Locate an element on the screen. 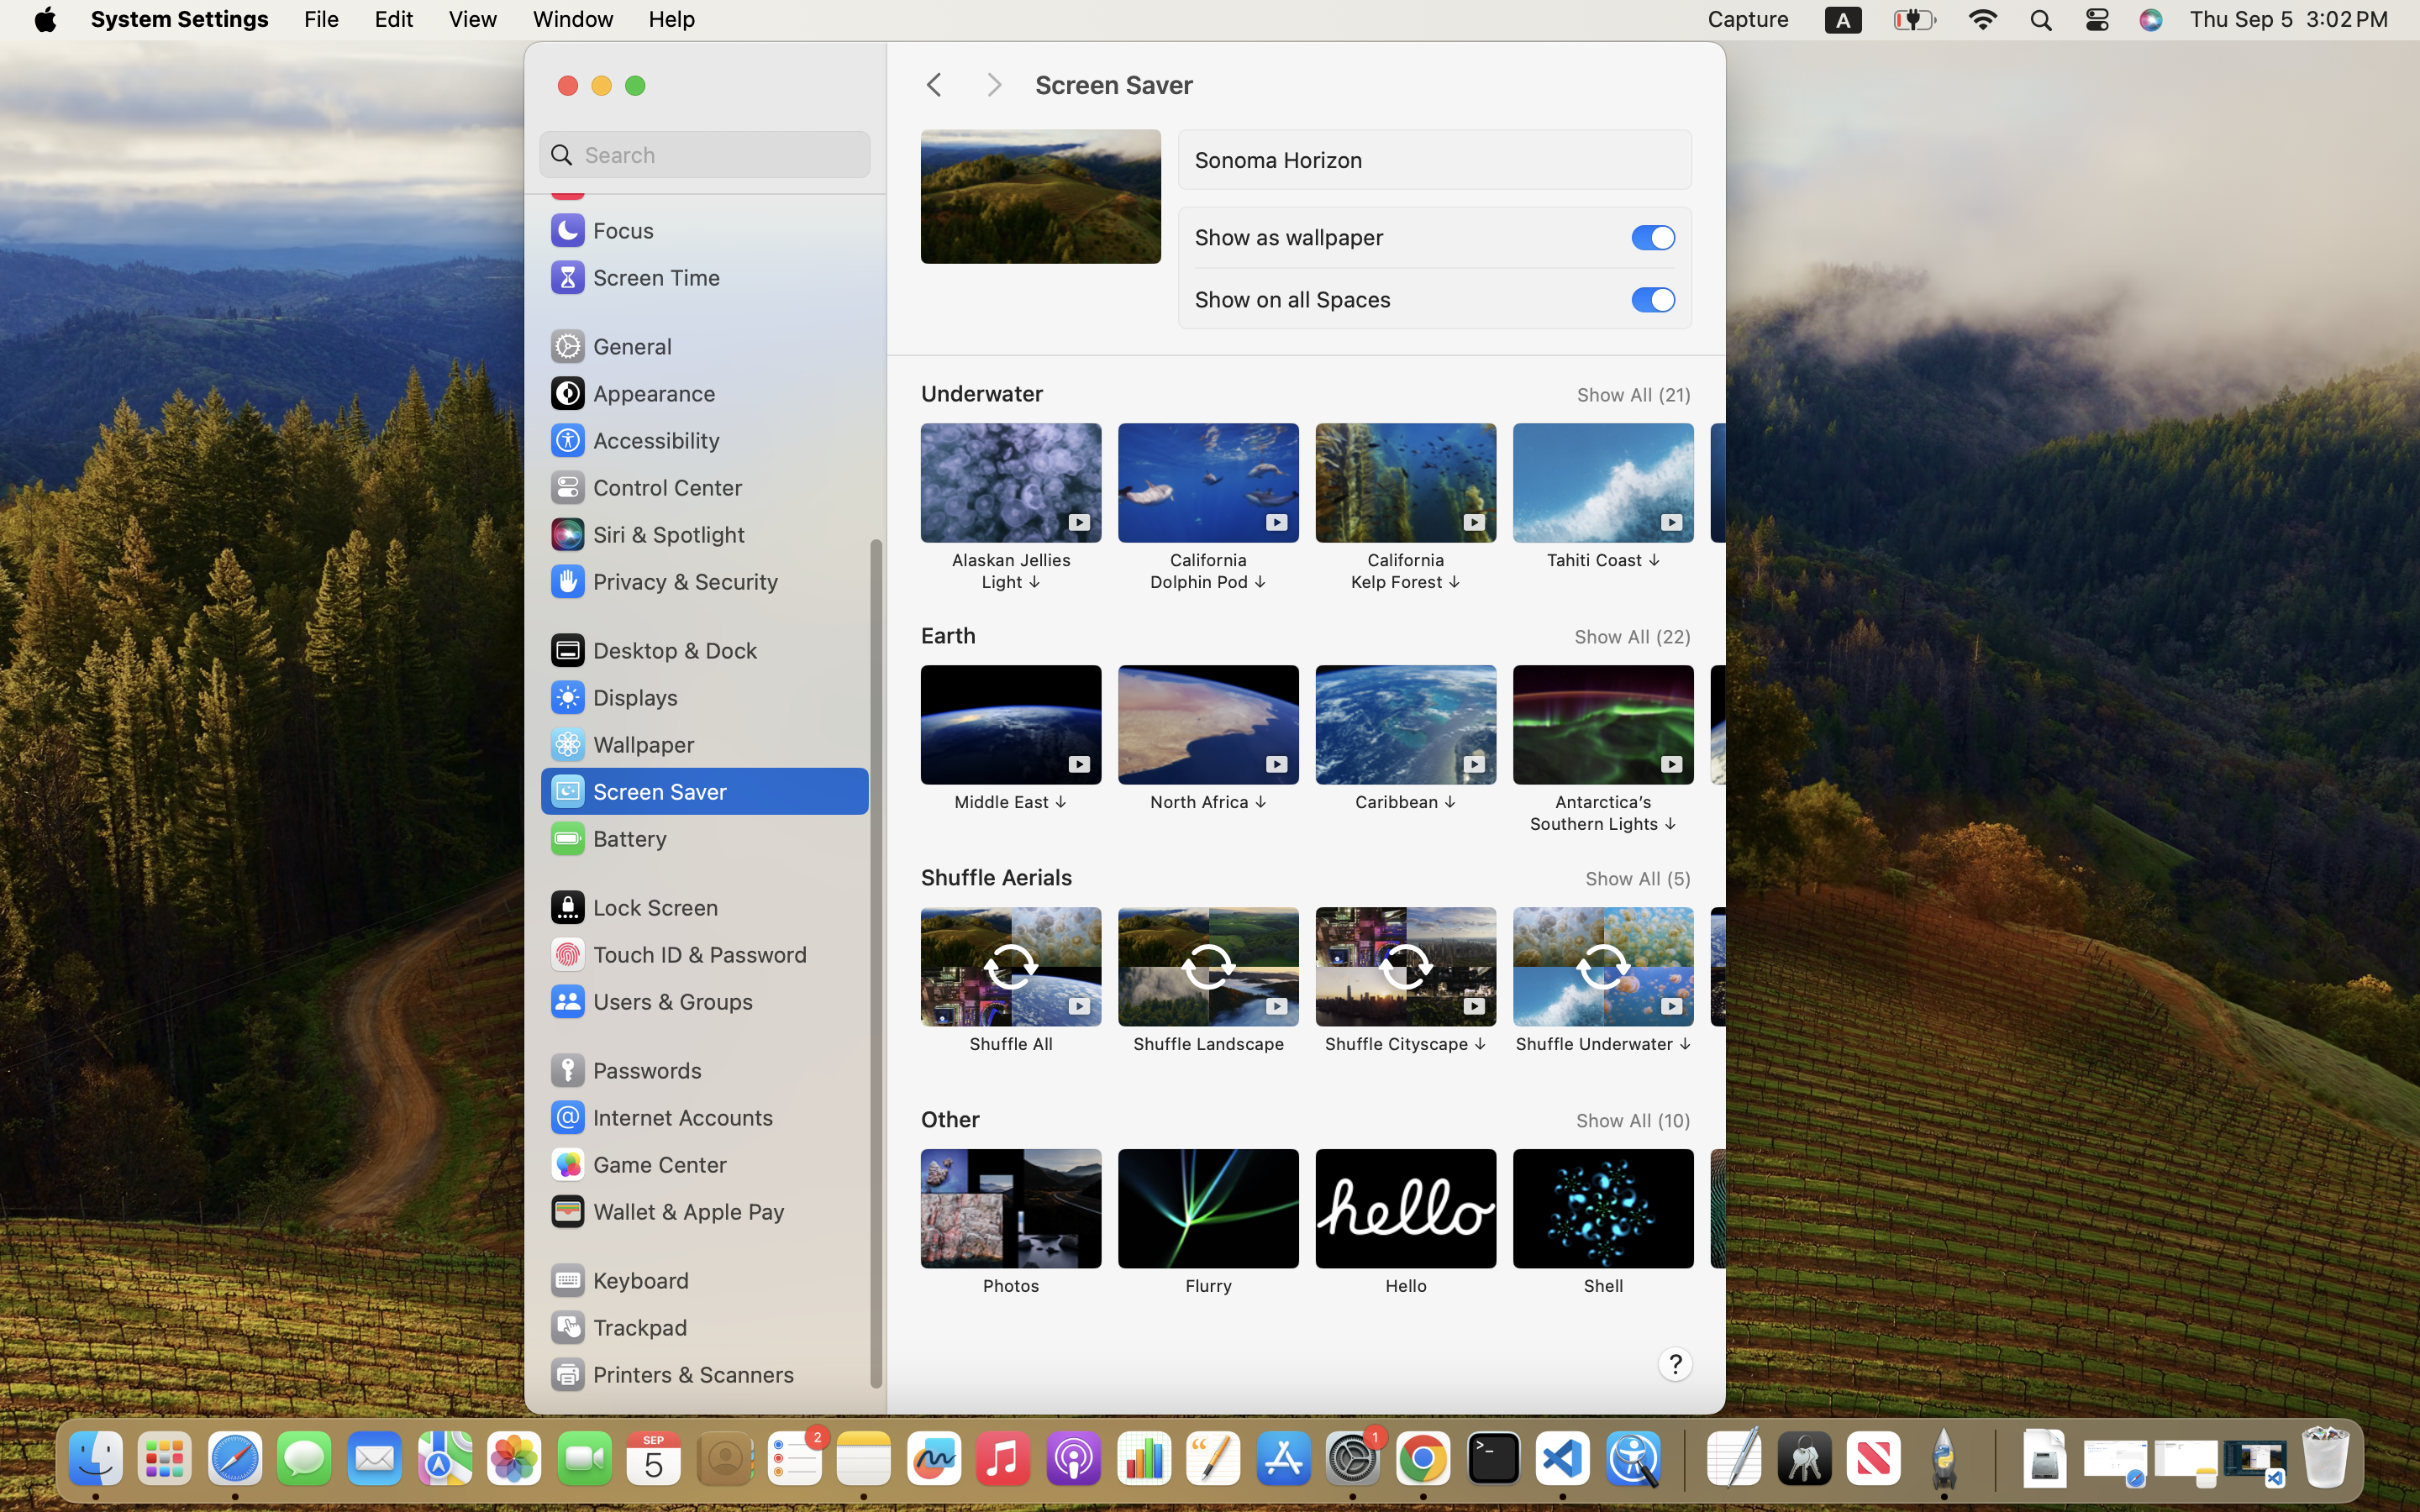  Displays is located at coordinates (613, 697).